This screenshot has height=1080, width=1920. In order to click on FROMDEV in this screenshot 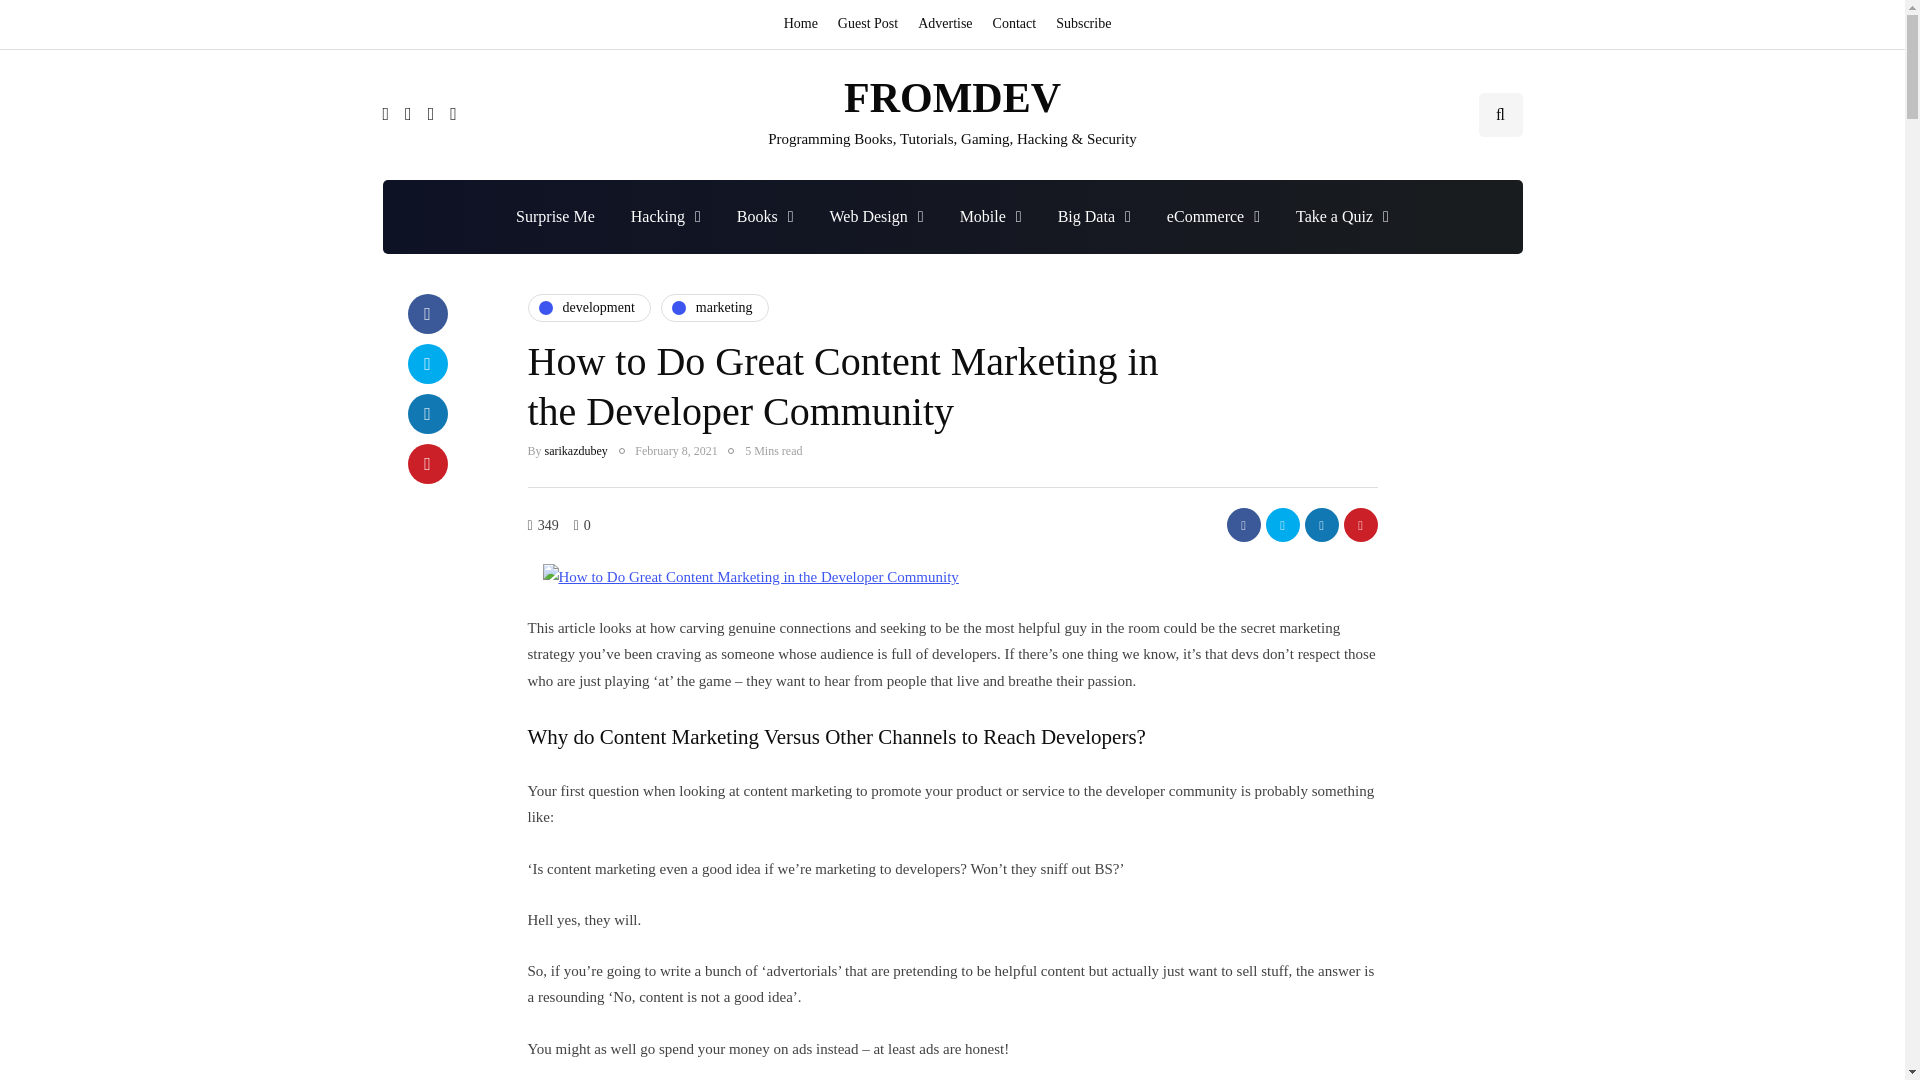, I will do `click(952, 97)`.